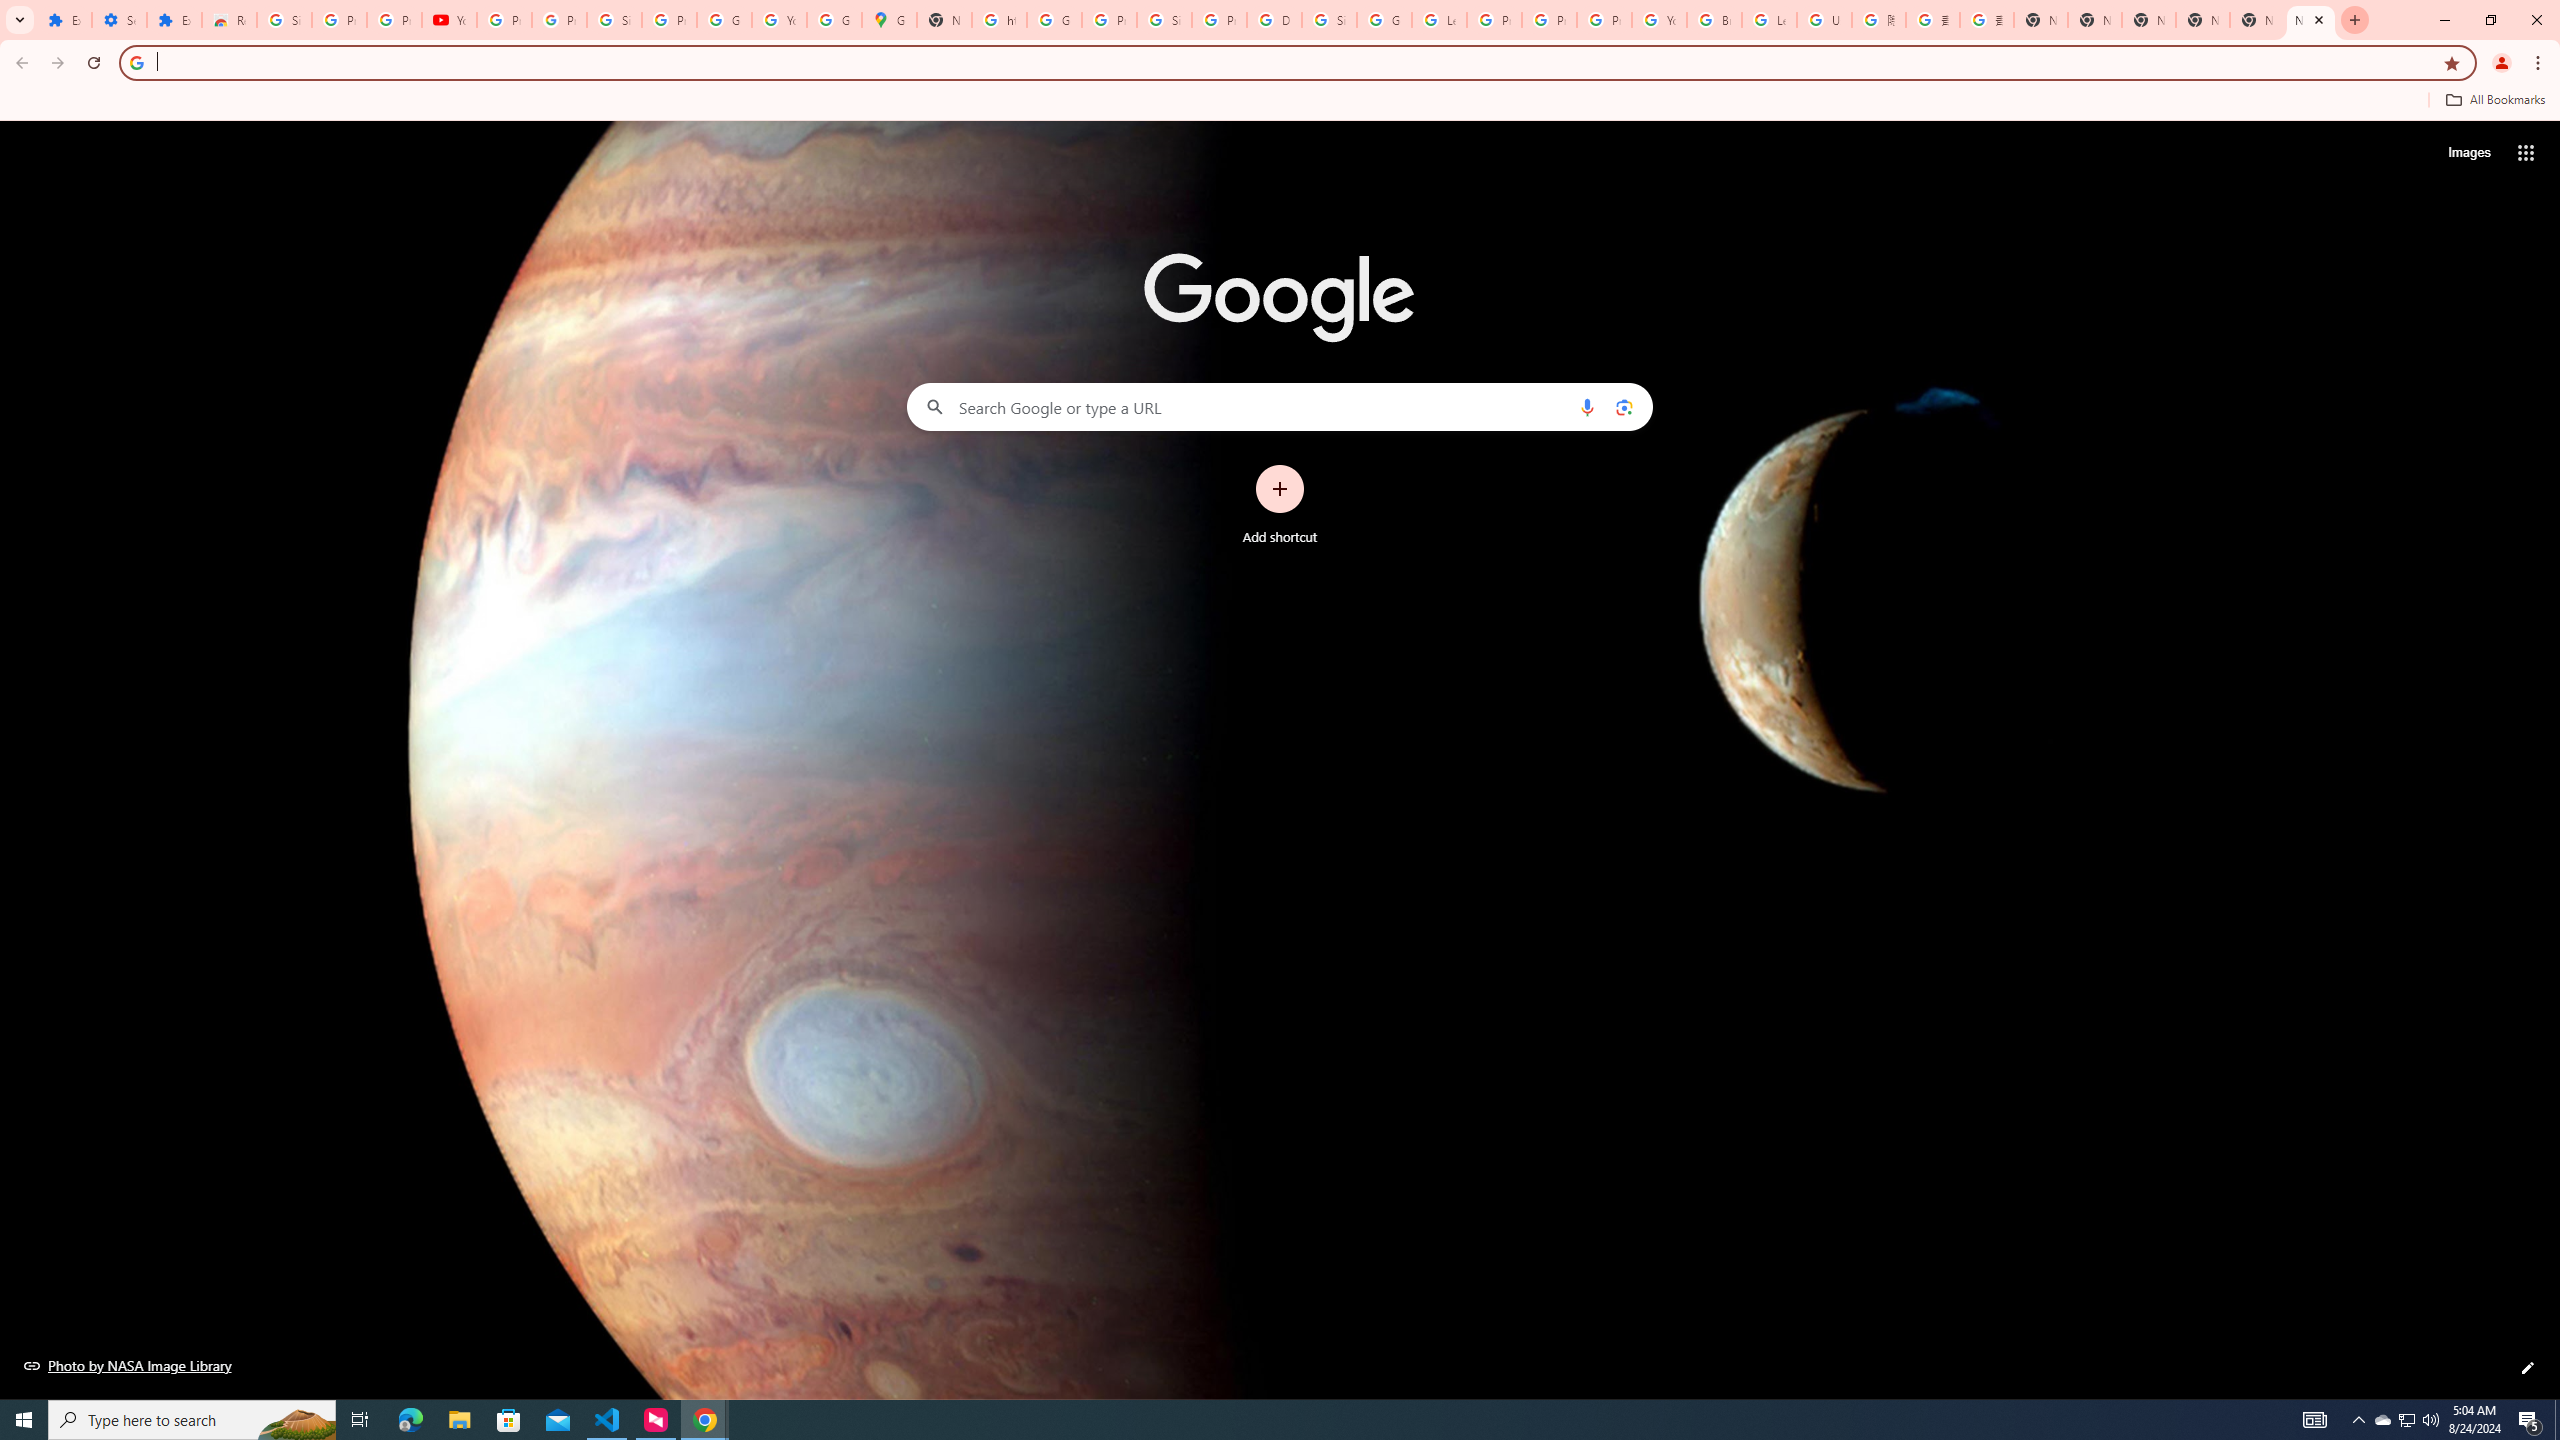 The height and width of the screenshot is (1440, 2560). I want to click on New Tab, so click(2258, 20).